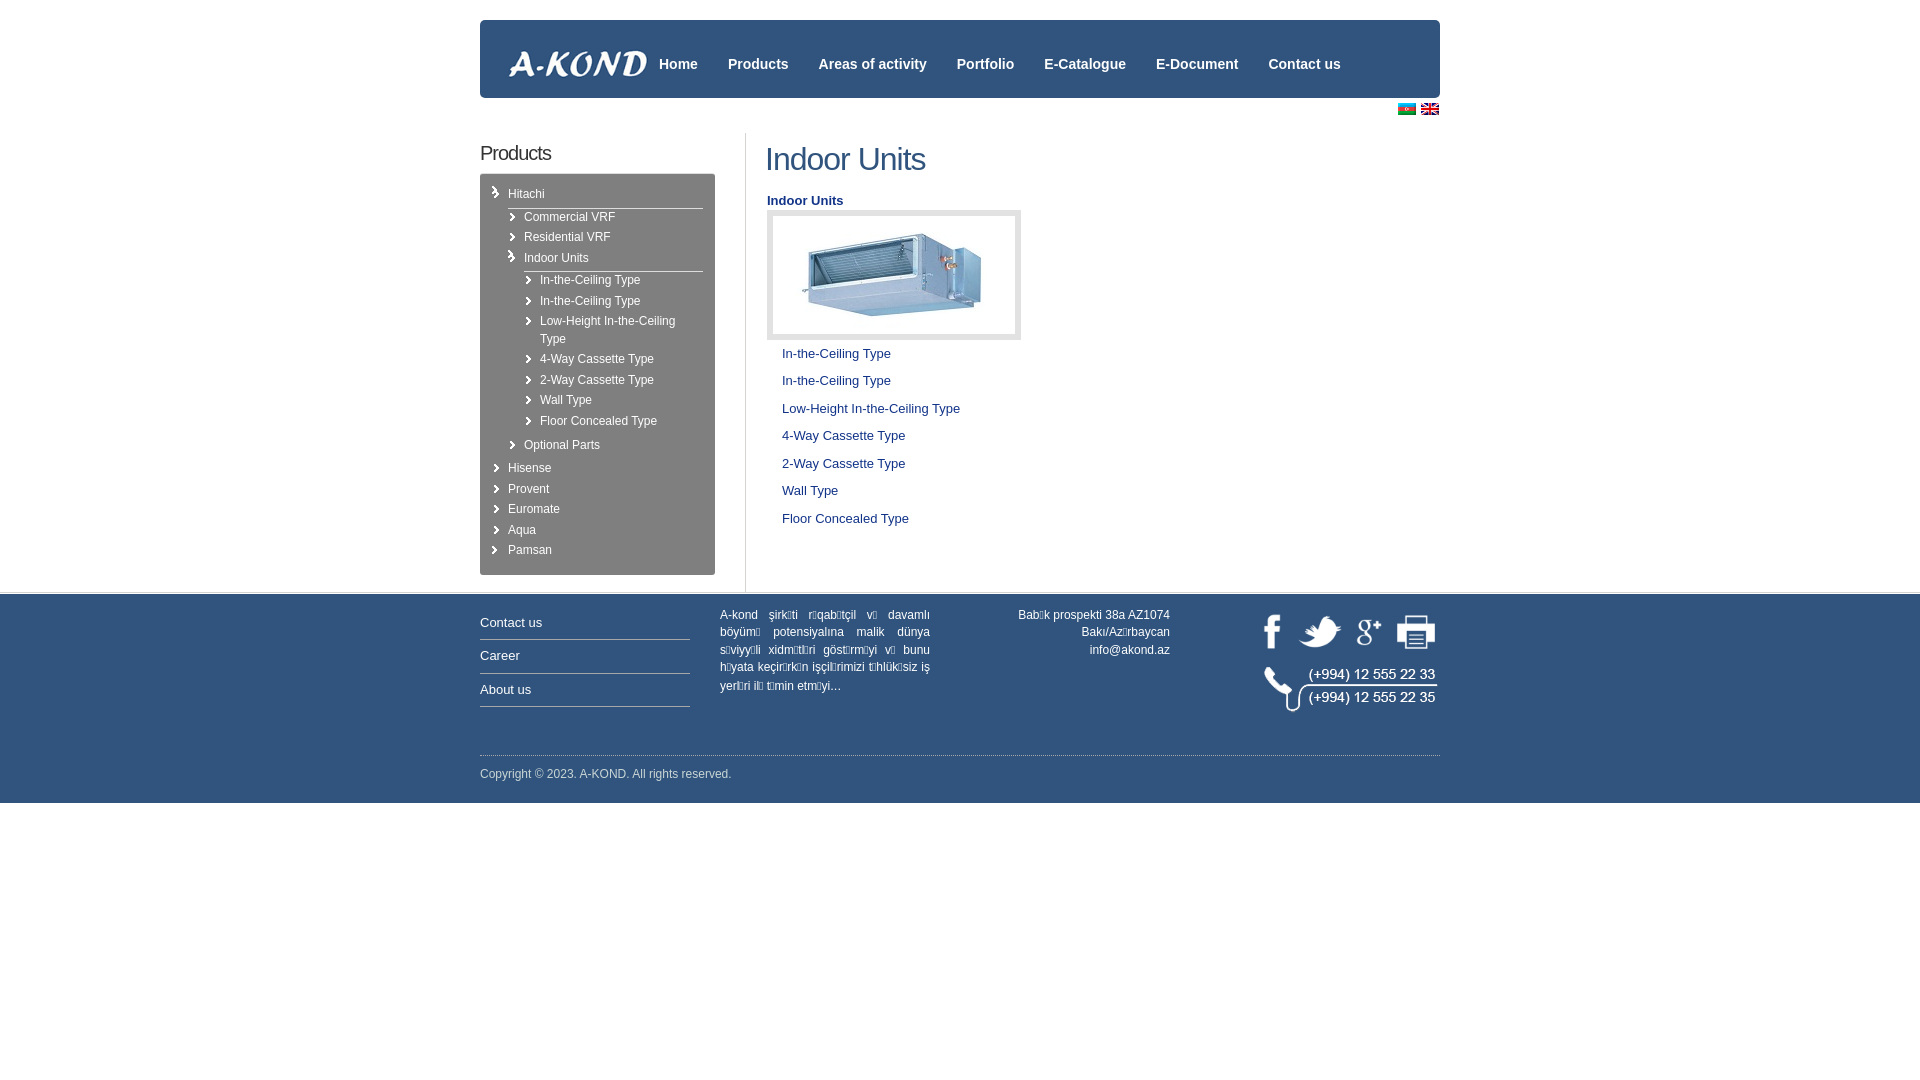 This screenshot has height=1080, width=1920. I want to click on 2-Way Cassette Type, so click(844, 464).